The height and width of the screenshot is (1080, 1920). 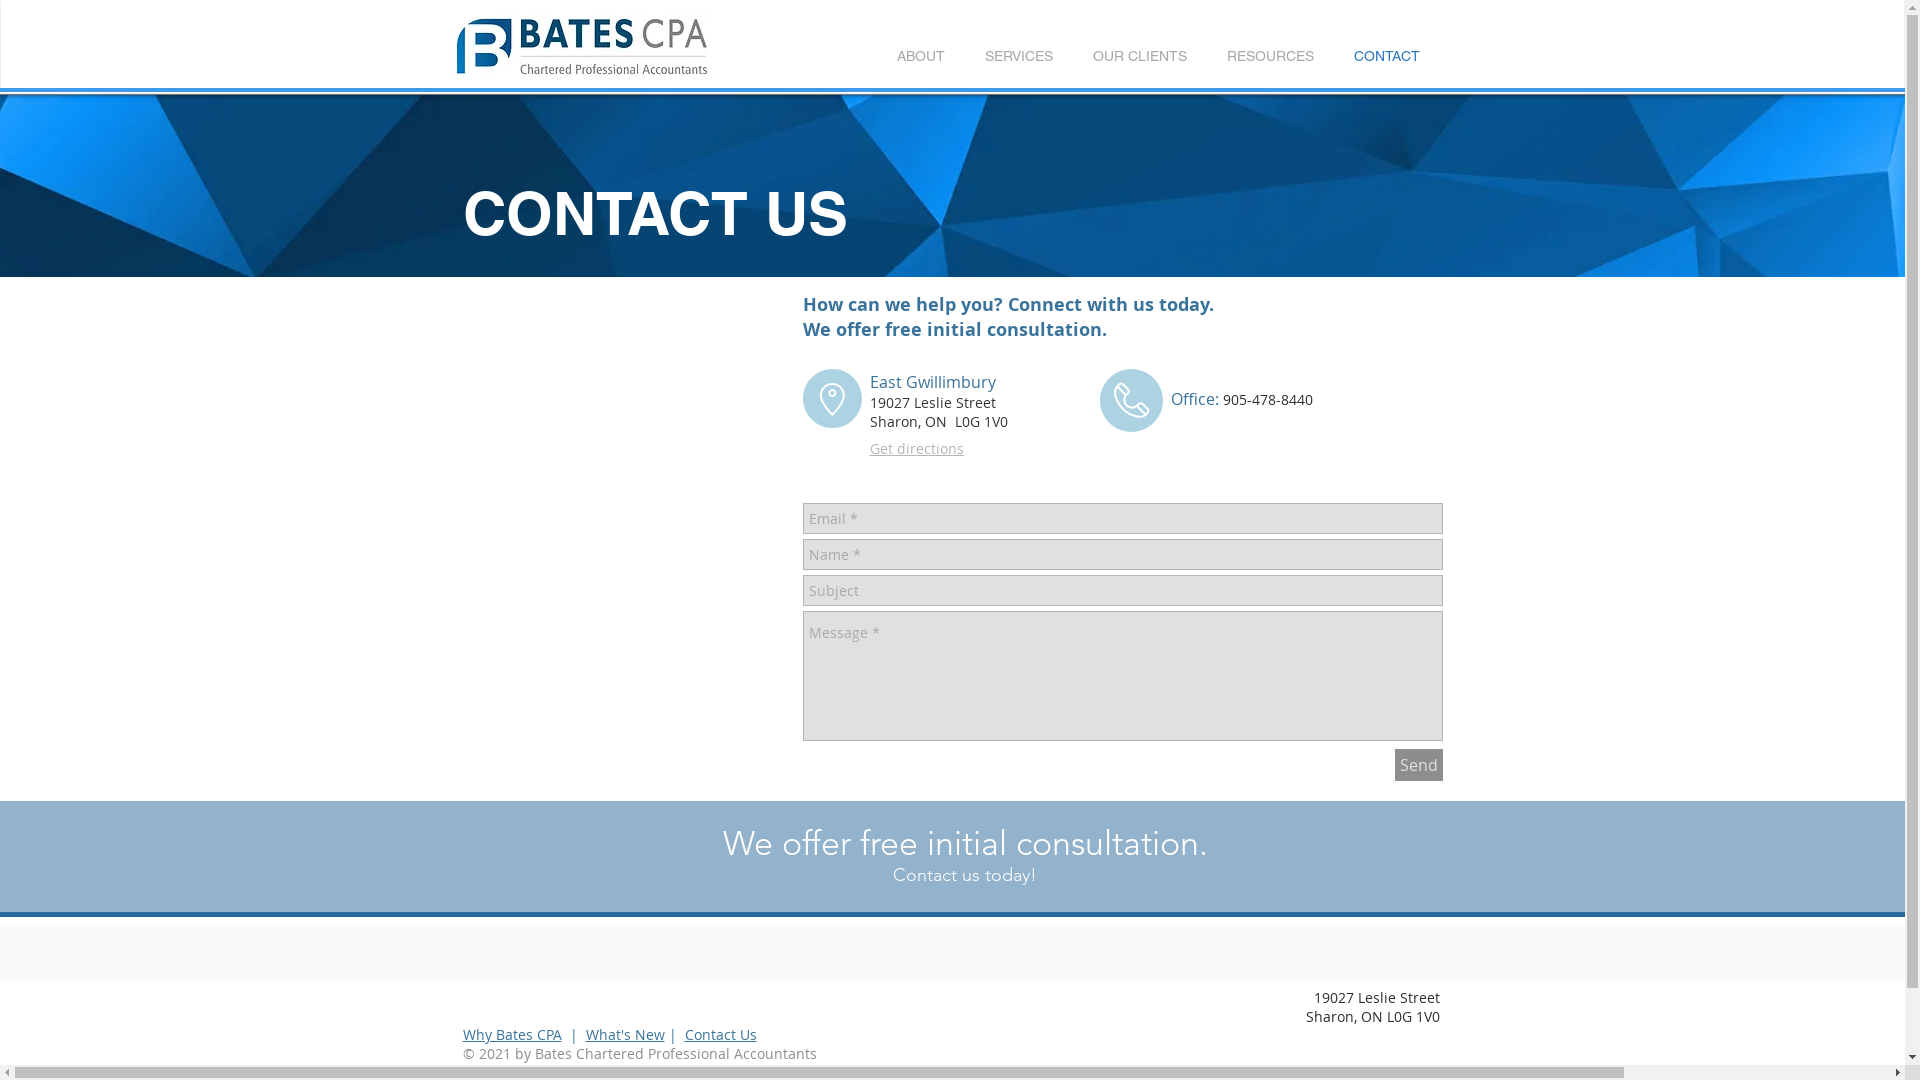 I want to click on Send, so click(x=1418, y=765).